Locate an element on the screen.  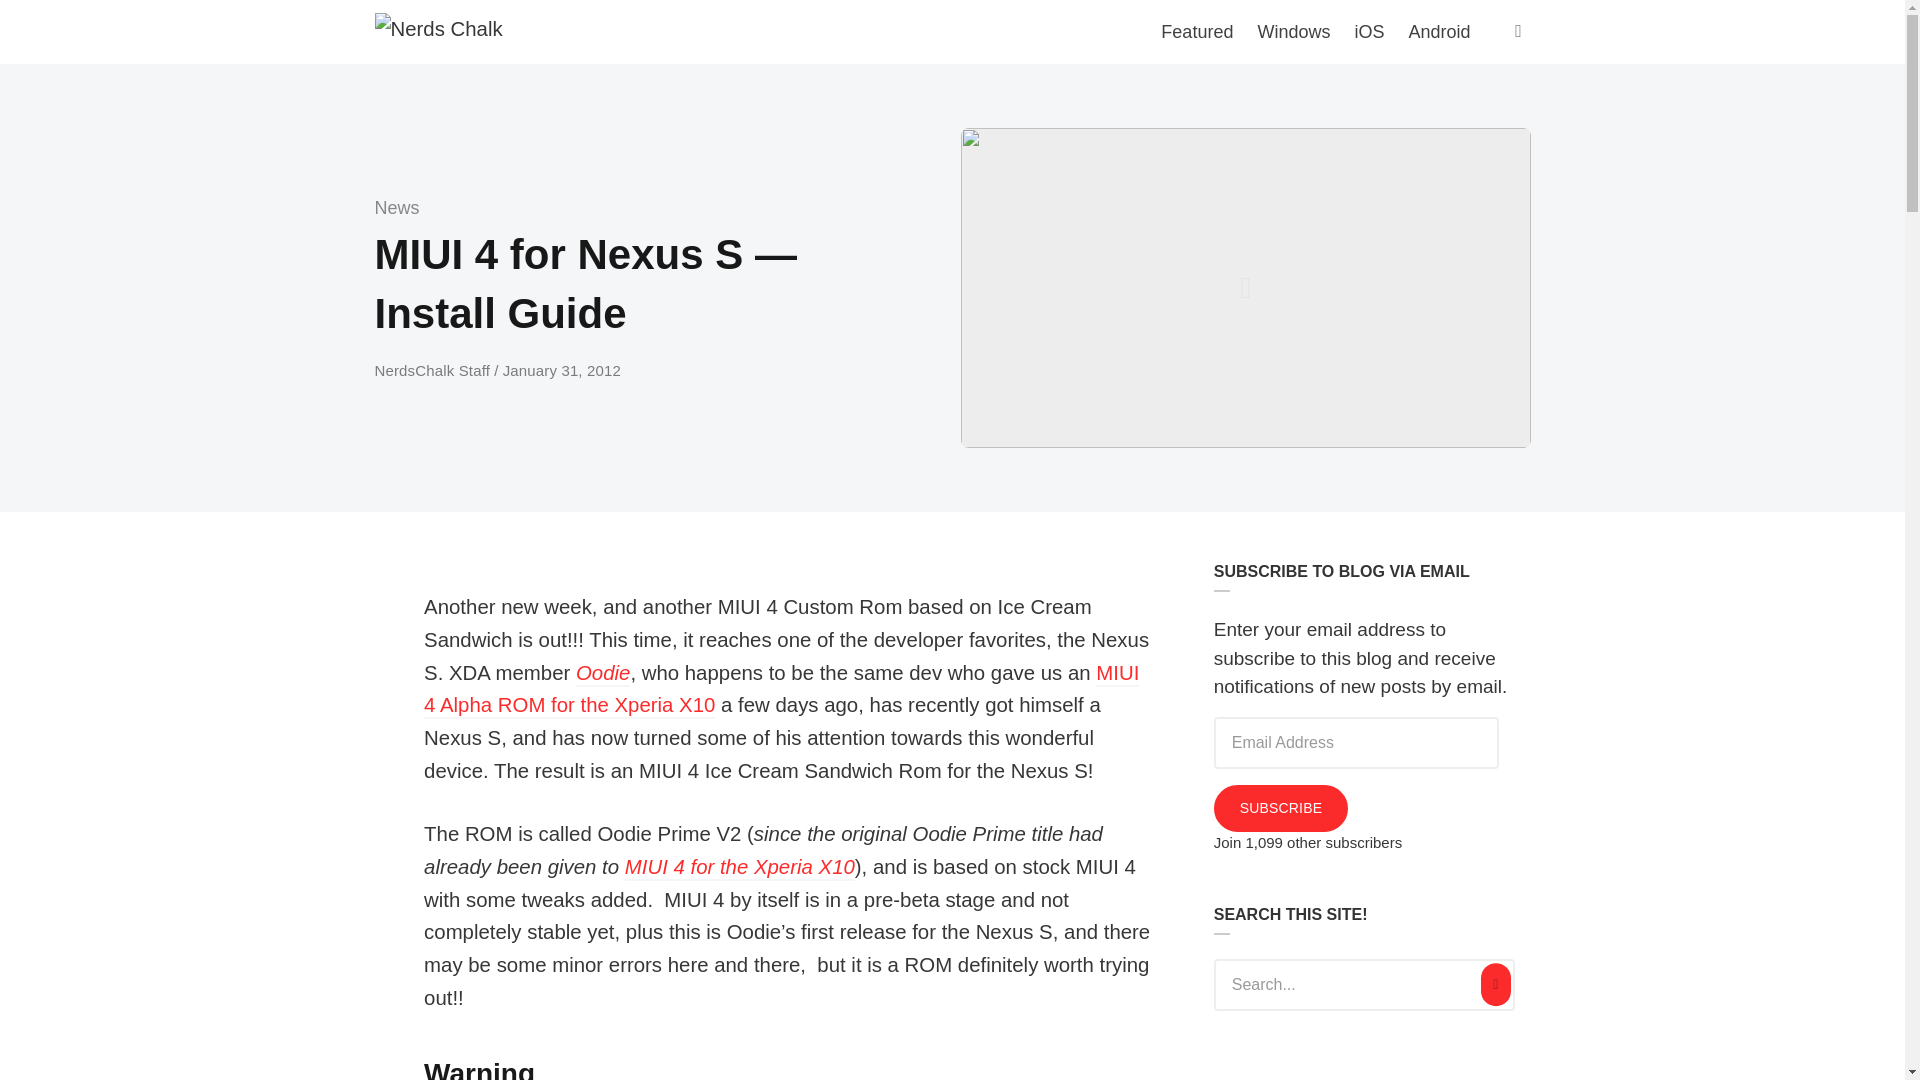
SUBSCRIBE is located at coordinates (1281, 808).